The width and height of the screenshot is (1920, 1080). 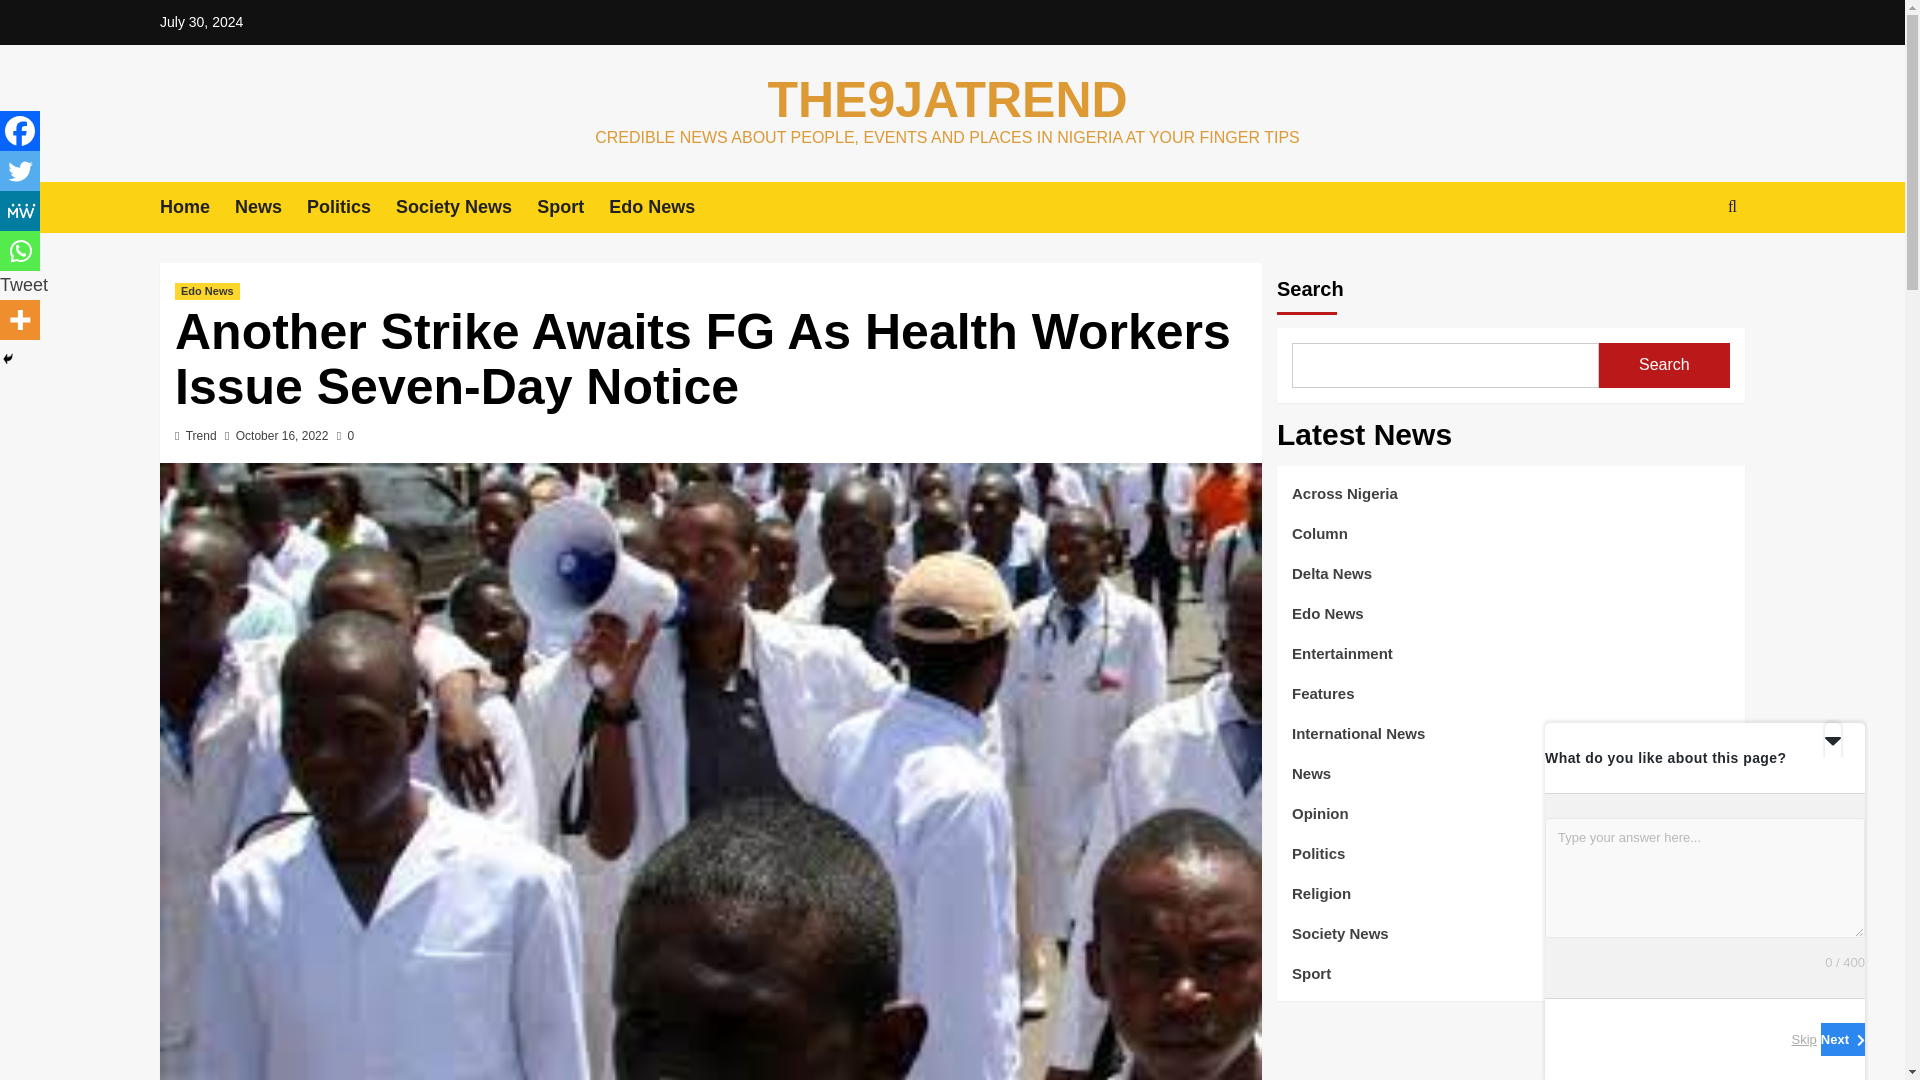 I want to click on Society News, so click(x=466, y=208).